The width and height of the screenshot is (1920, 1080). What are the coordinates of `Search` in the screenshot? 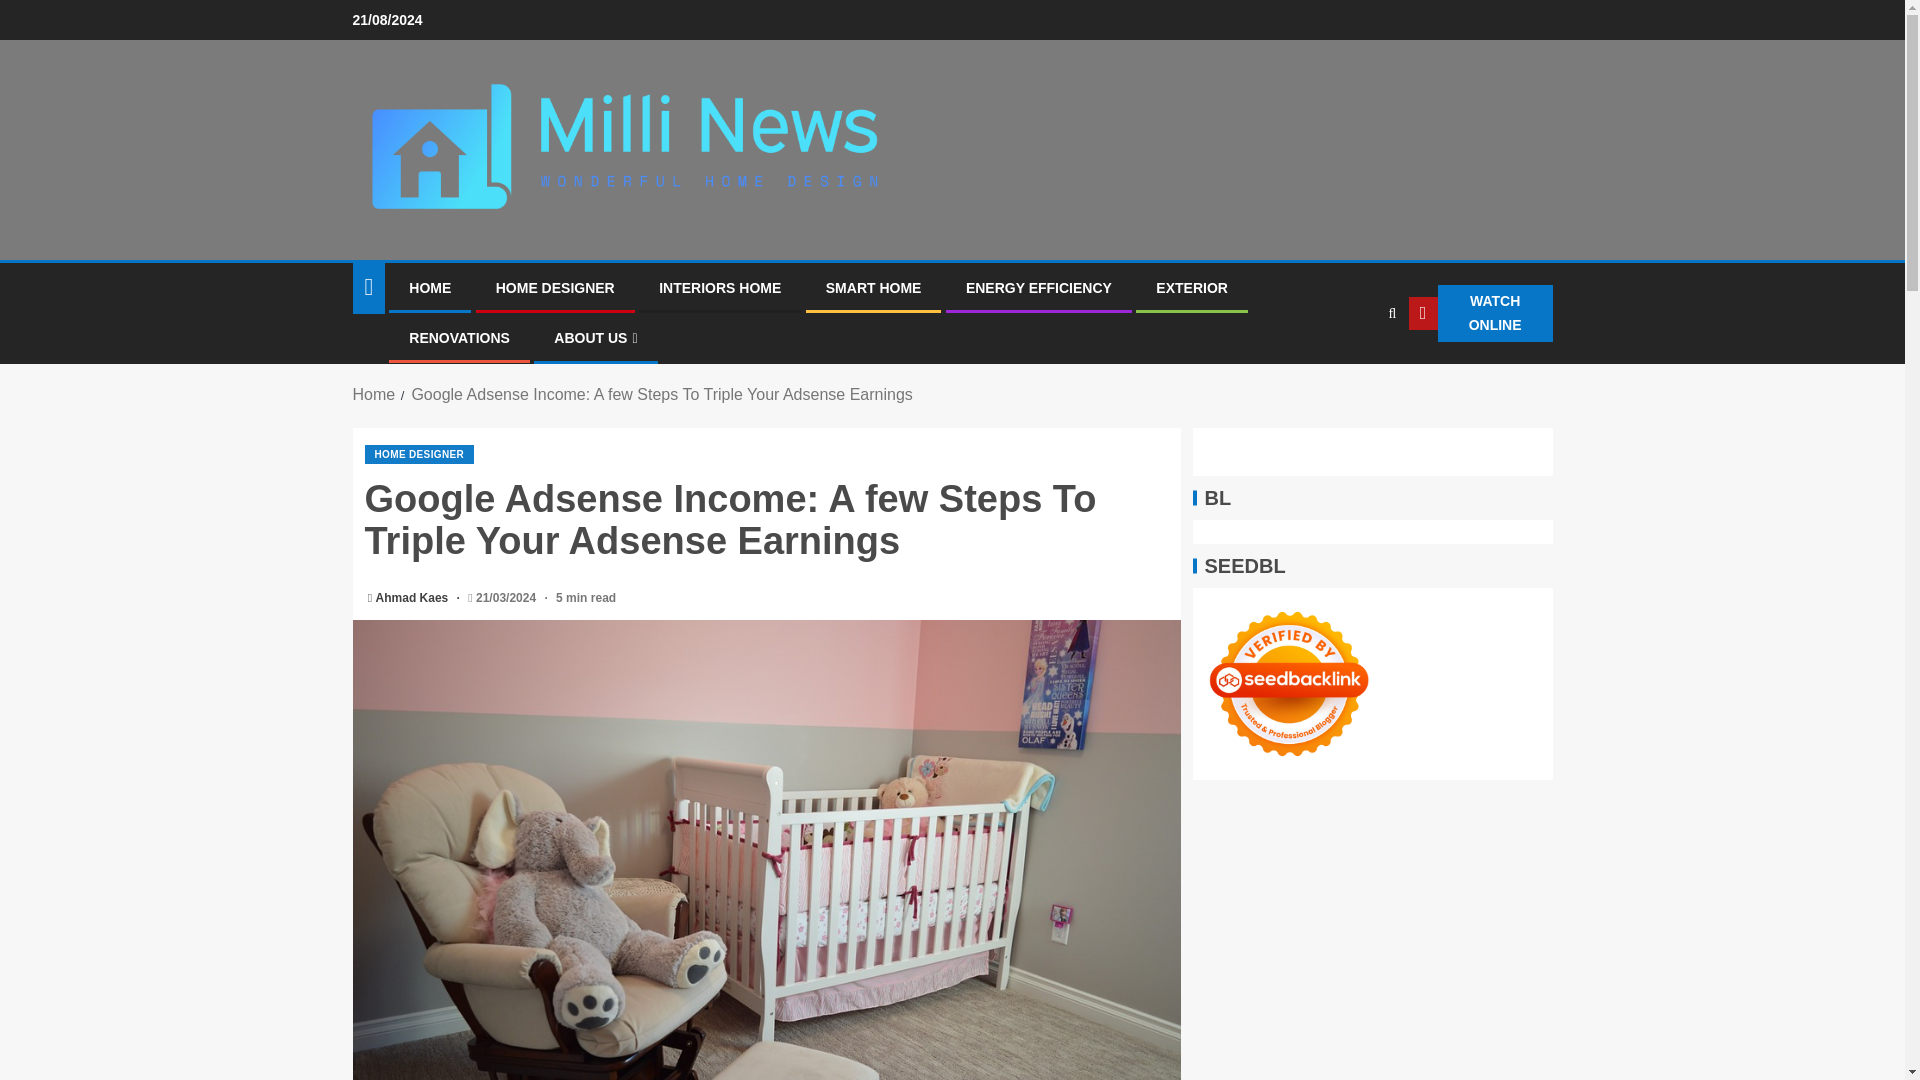 It's located at (1352, 375).